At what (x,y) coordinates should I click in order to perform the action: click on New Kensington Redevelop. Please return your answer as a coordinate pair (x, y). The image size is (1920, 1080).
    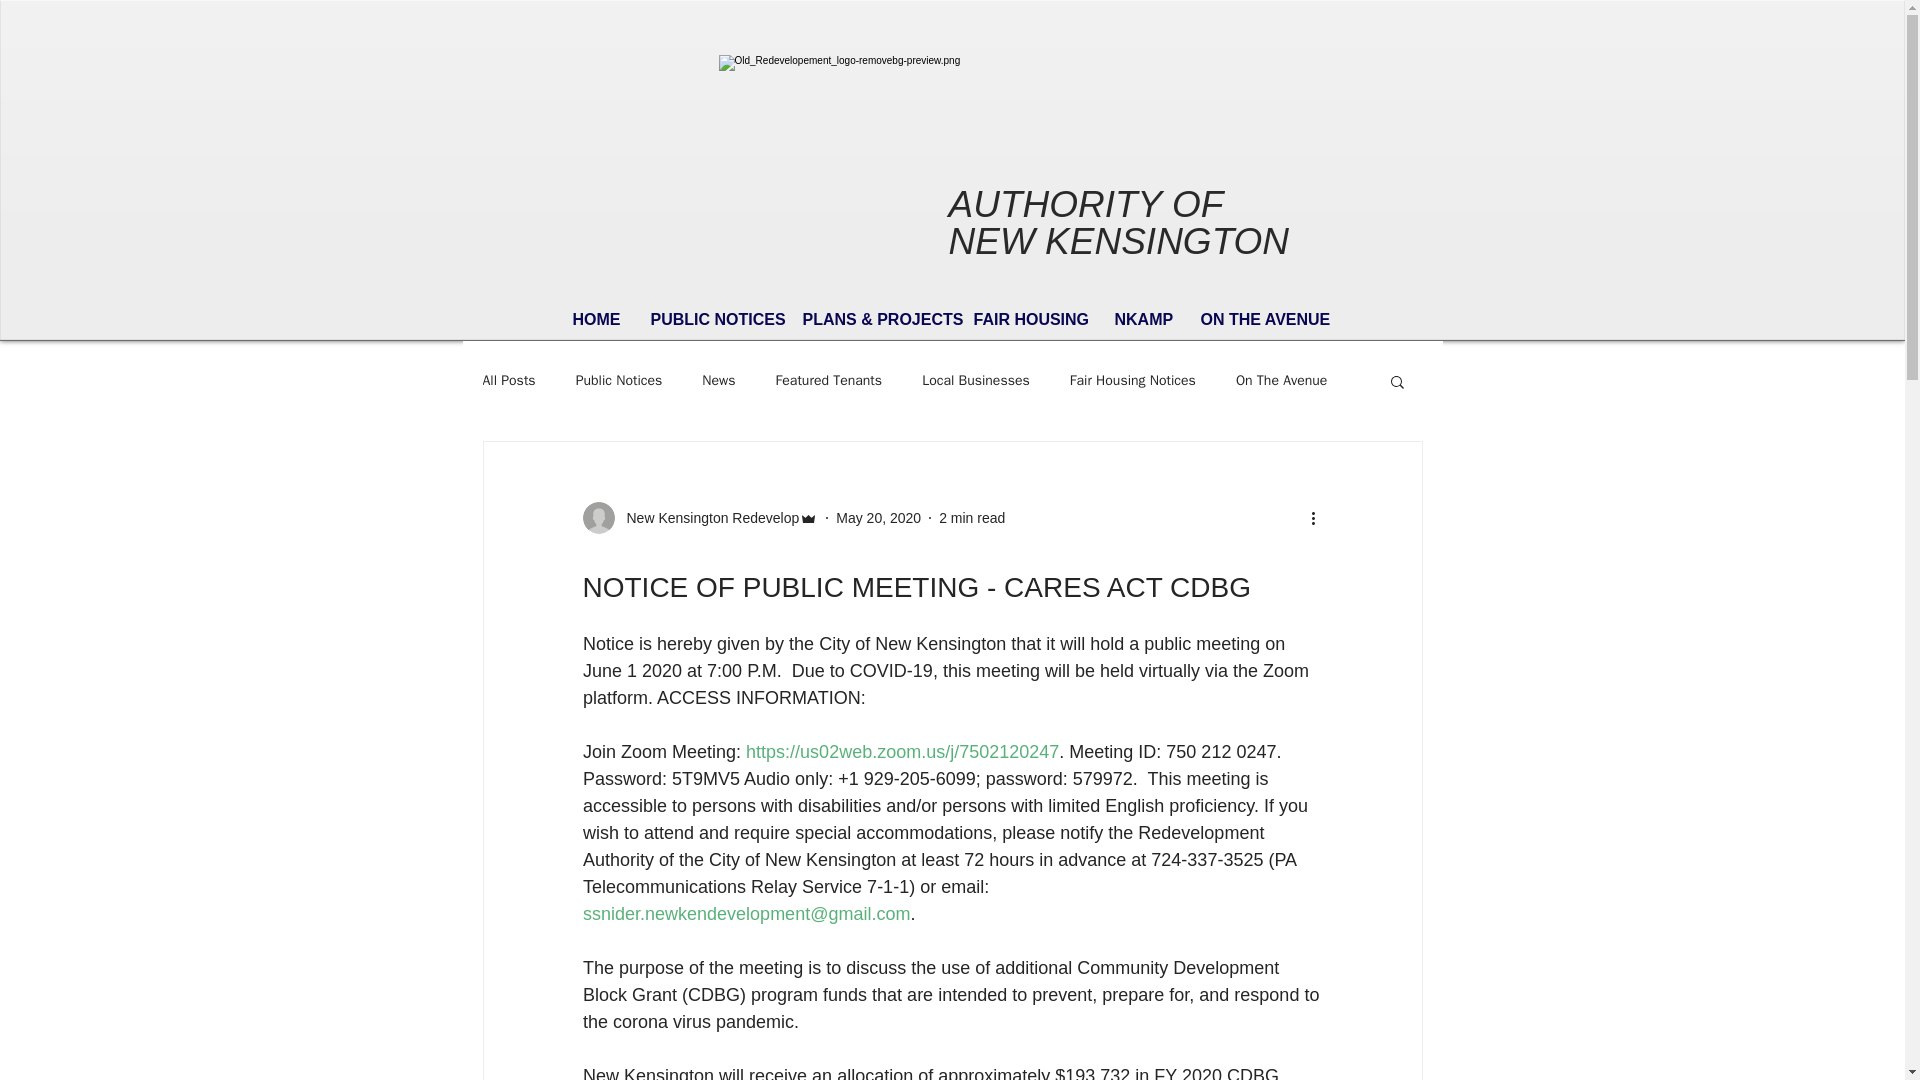
    Looking at the image, I should click on (699, 518).